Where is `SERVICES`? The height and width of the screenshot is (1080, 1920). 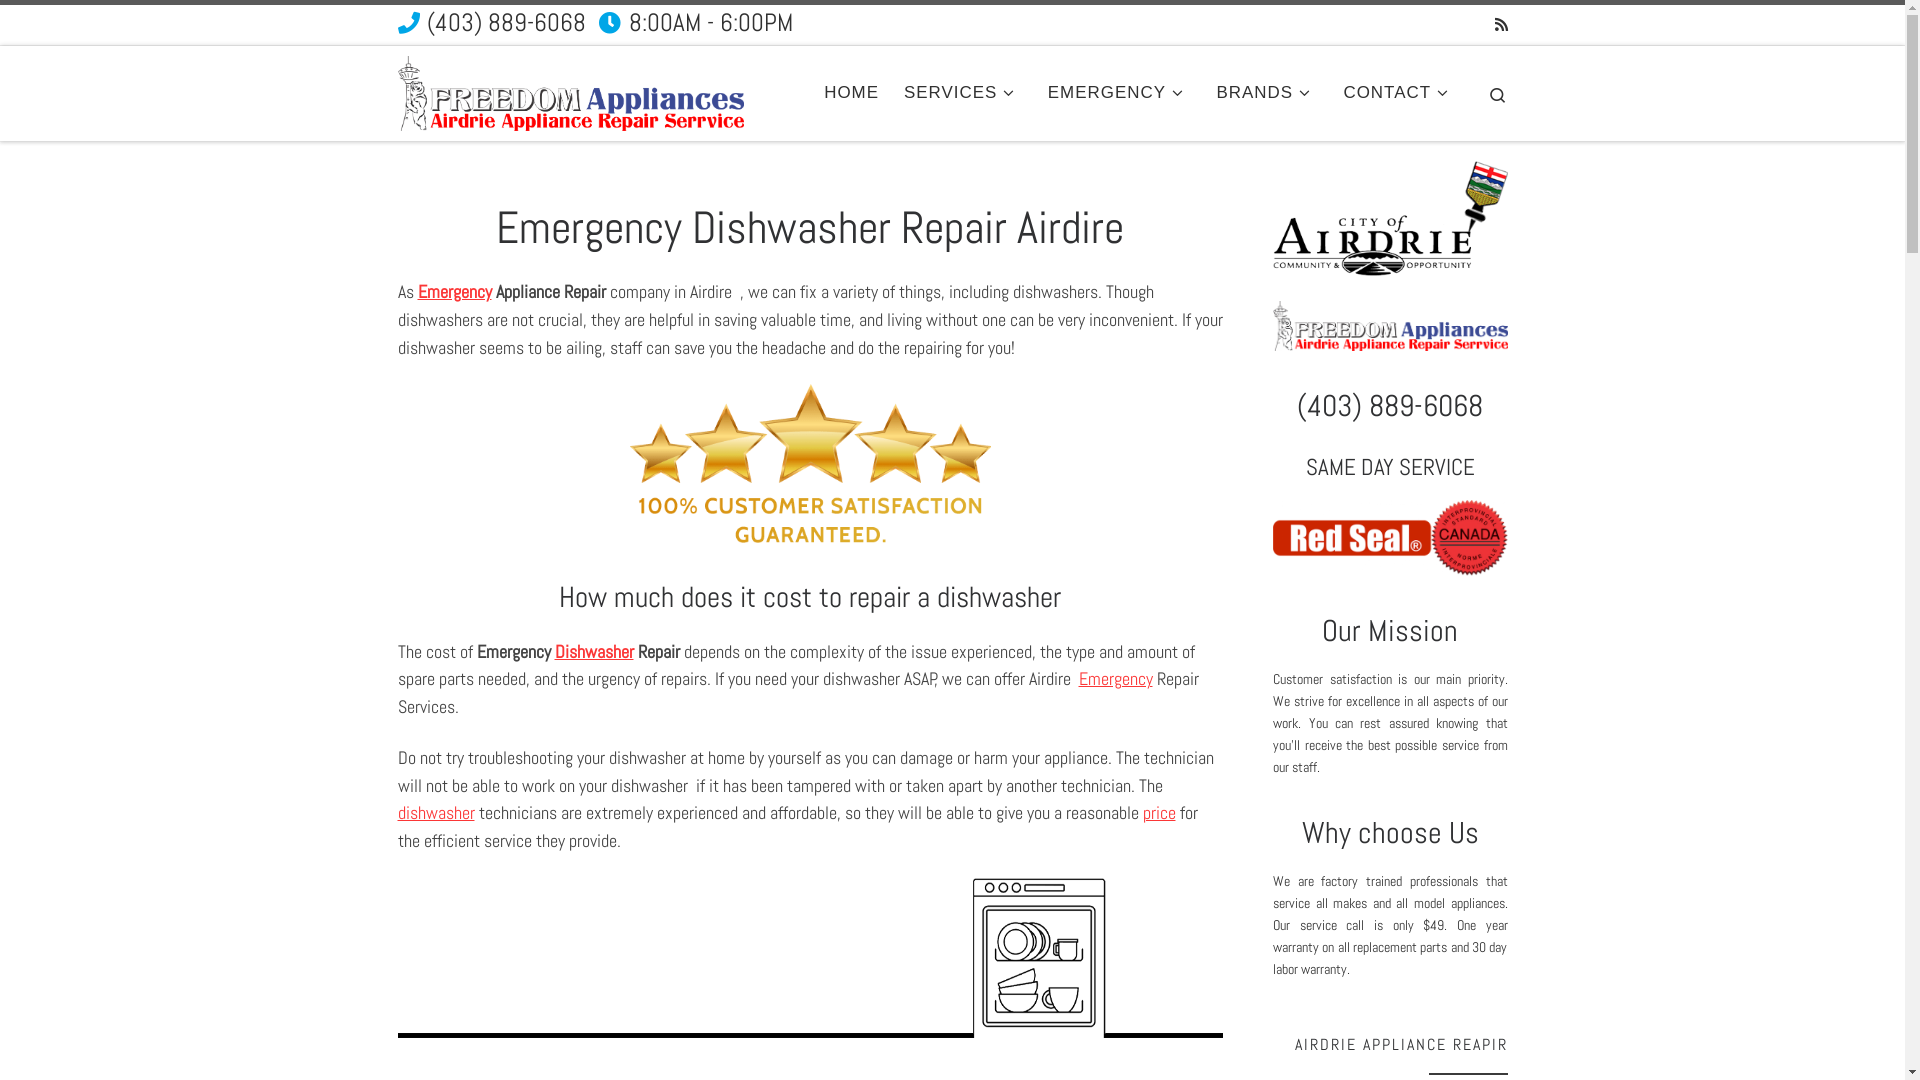 SERVICES is located at coordinates (964, 94).